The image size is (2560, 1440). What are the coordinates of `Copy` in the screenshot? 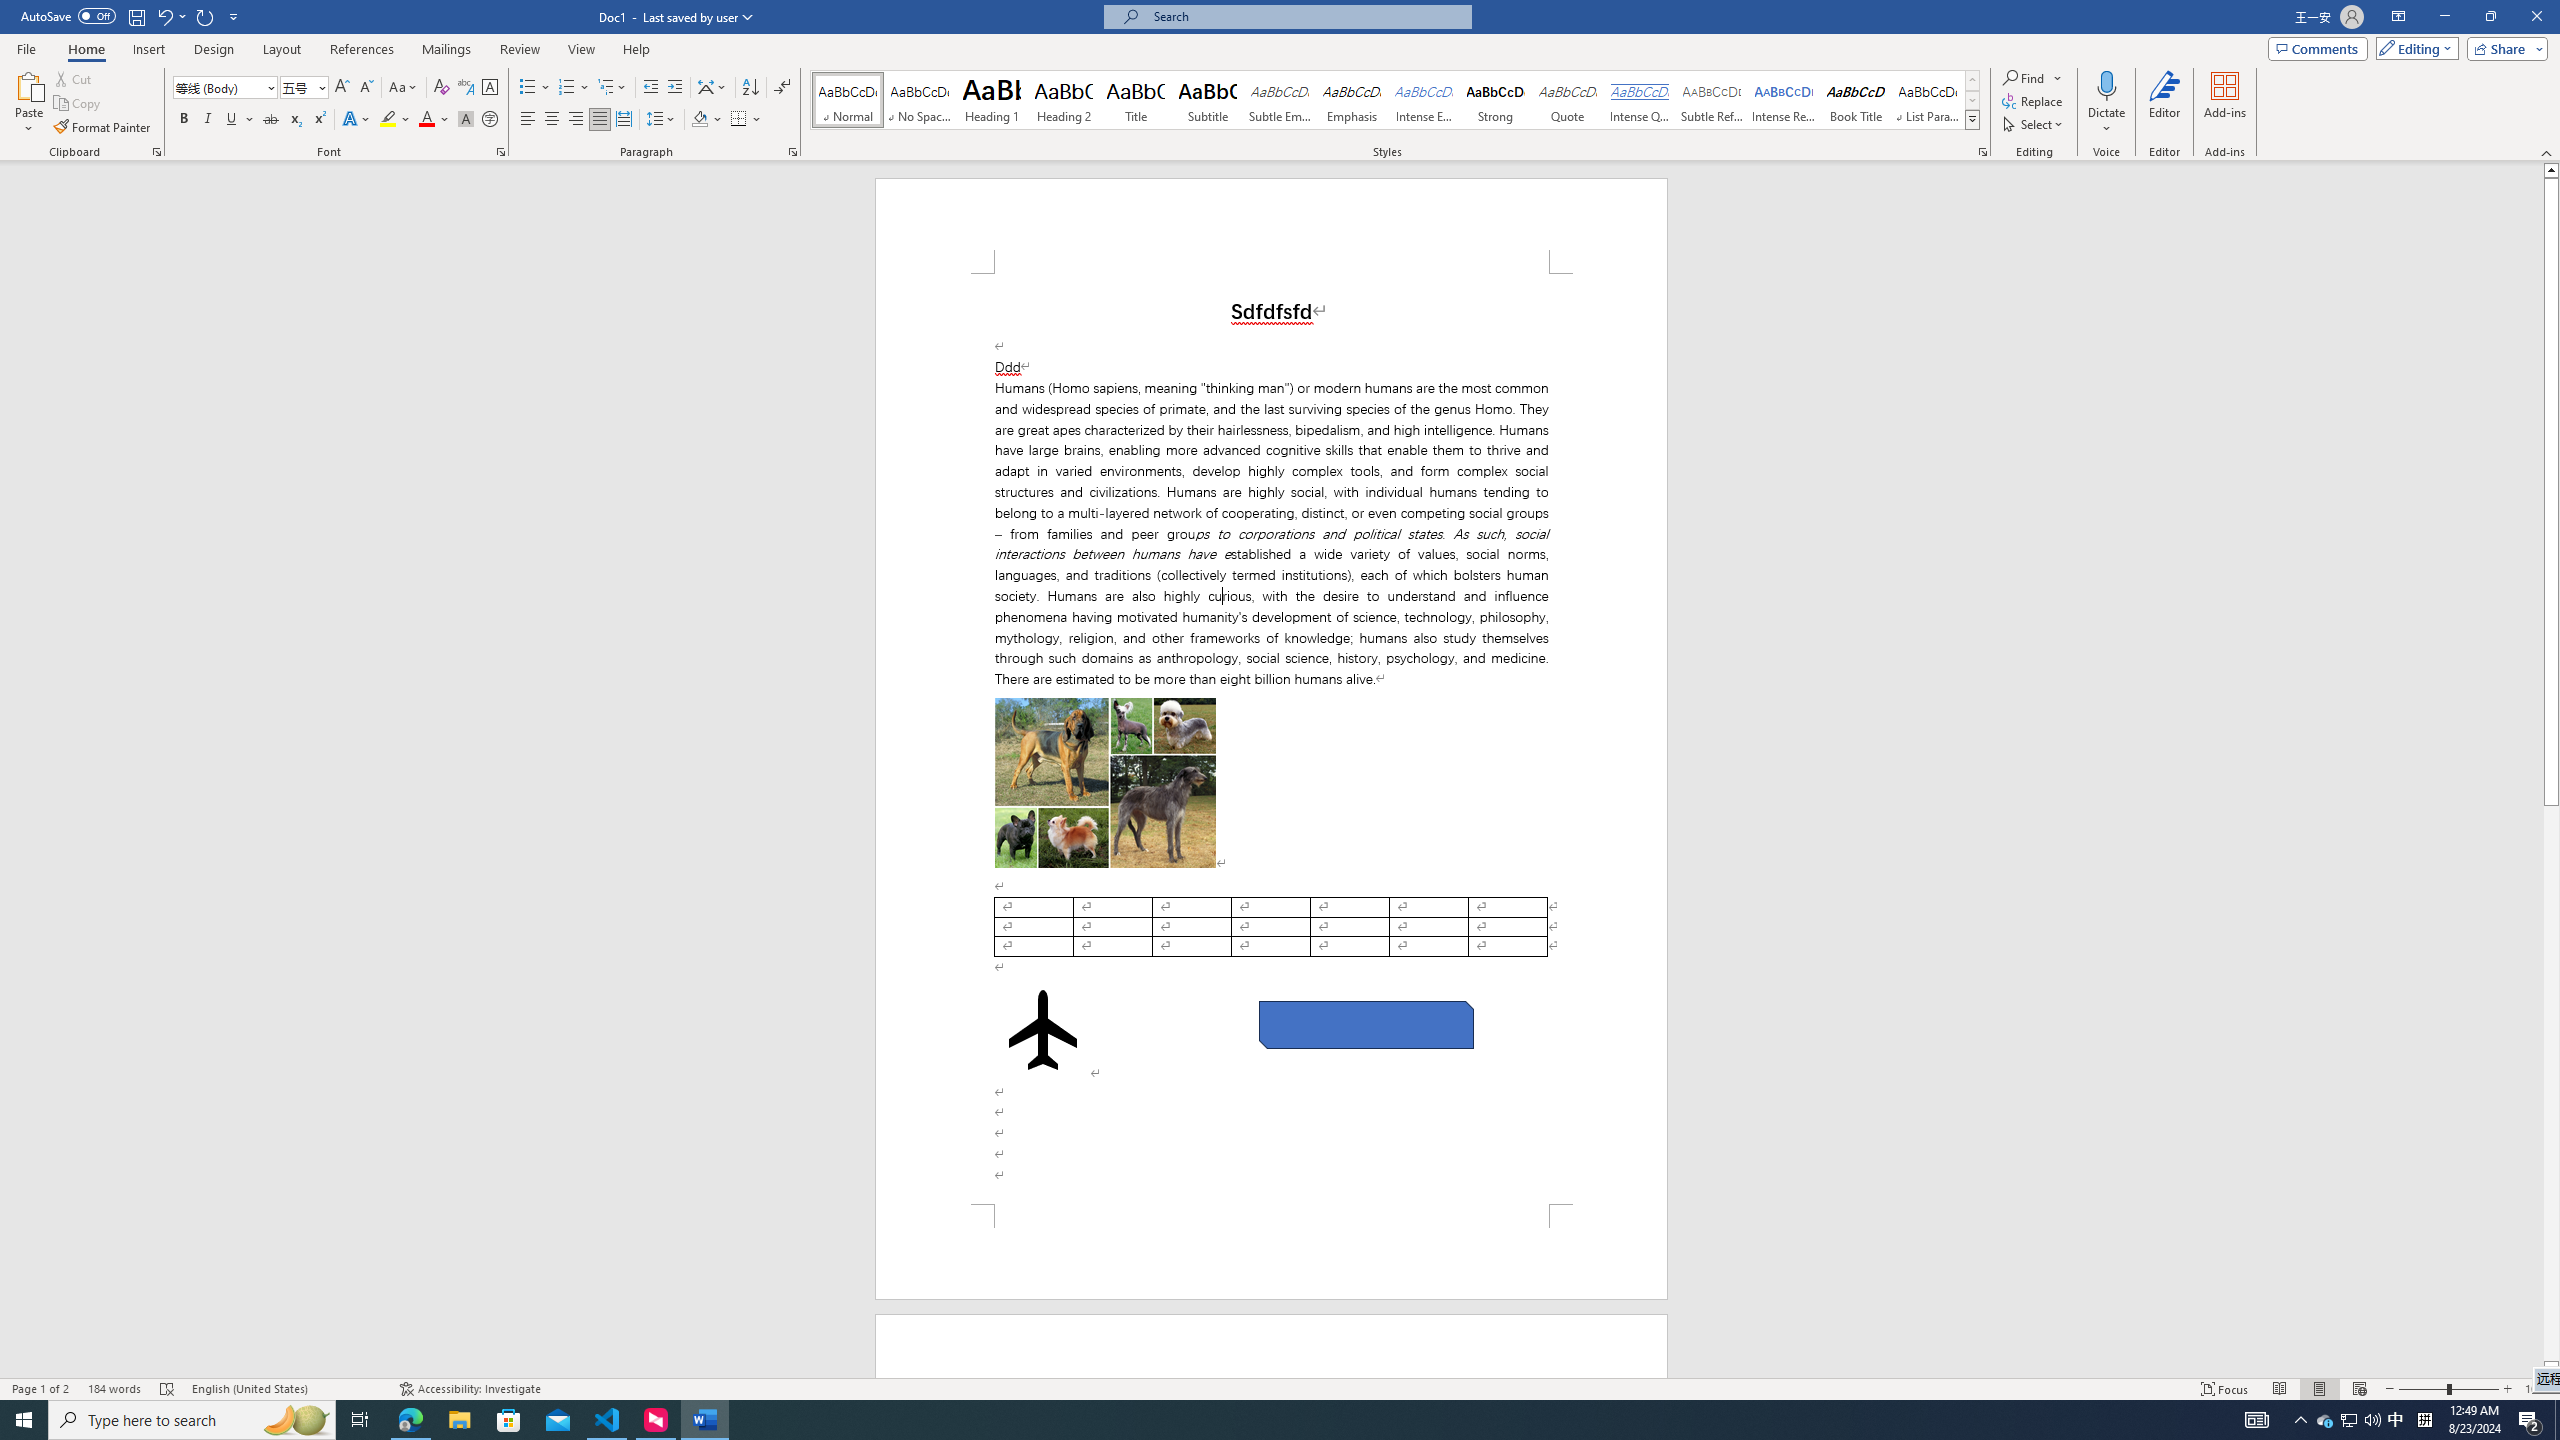 It's located at (79, 104).